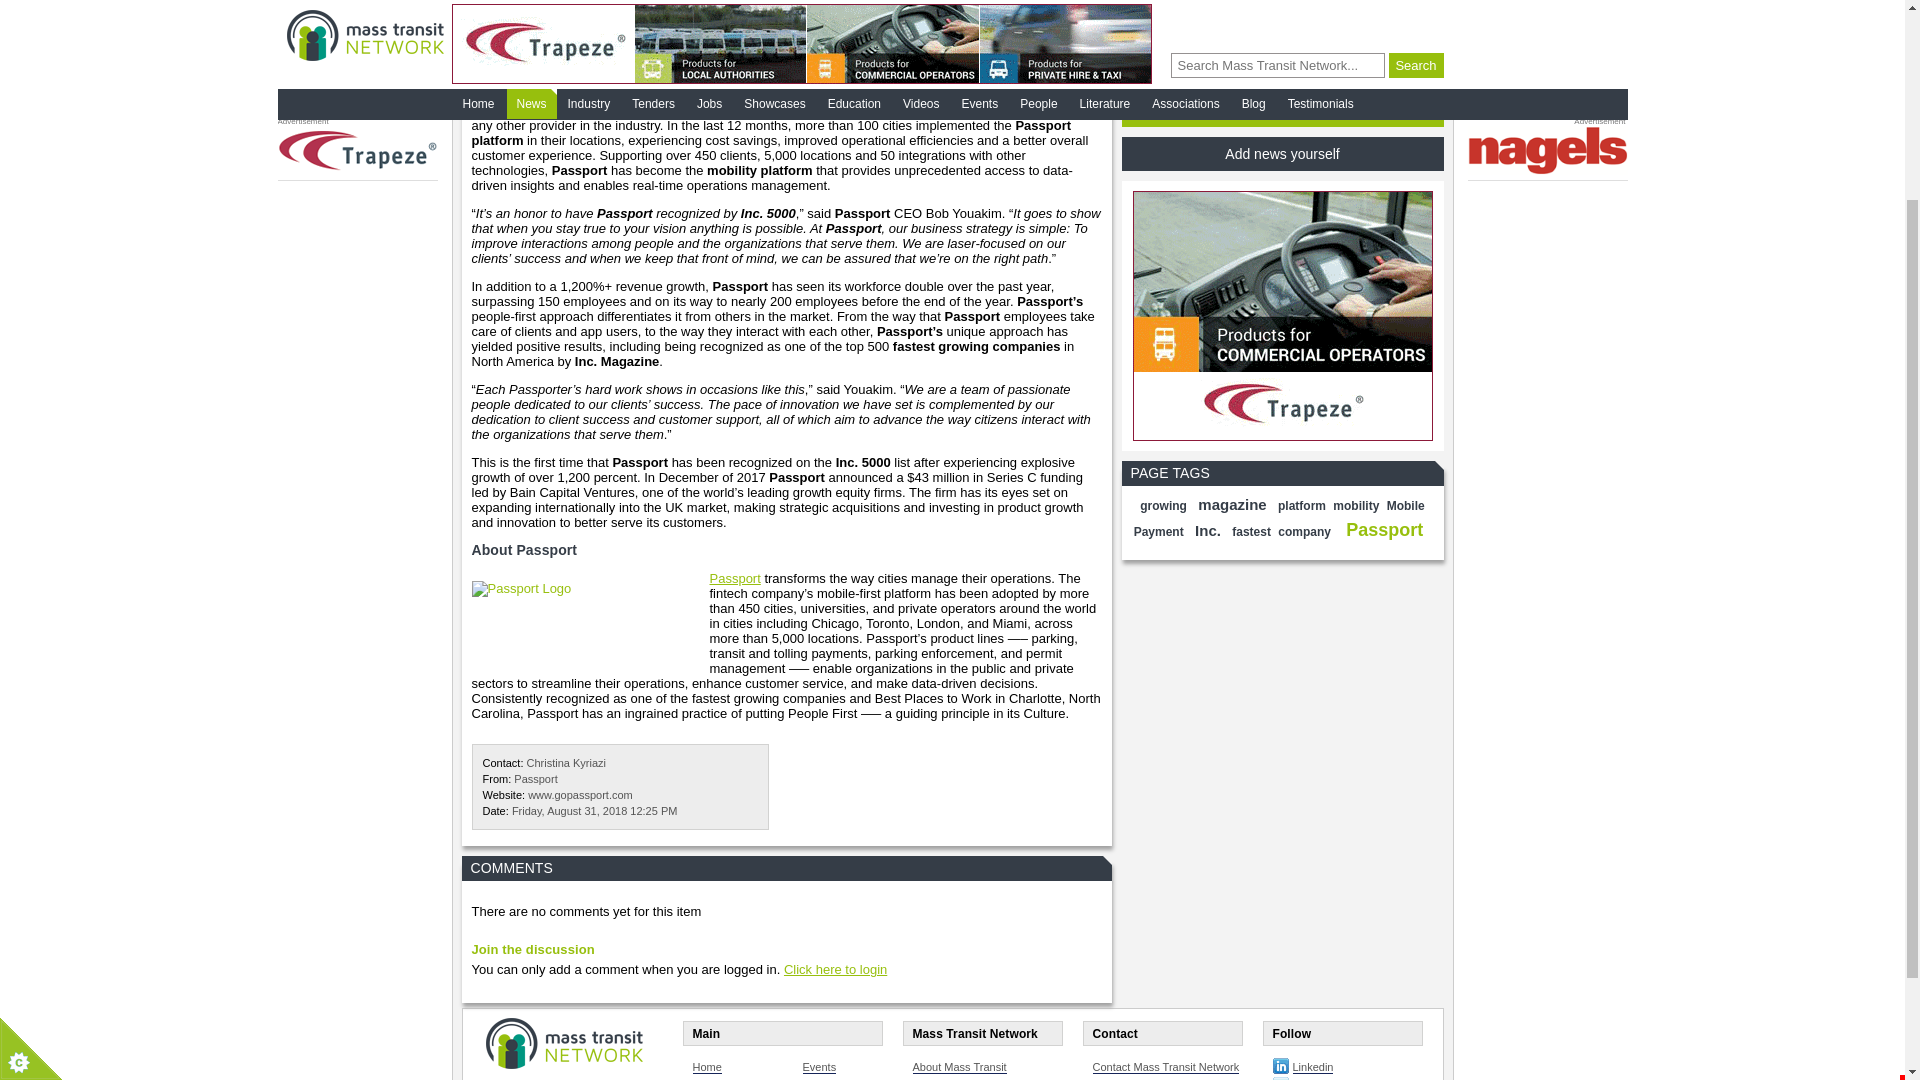  Describe the element at coordinates (535, 779) in the screenshot. I see `View profile of Passport` at that location.